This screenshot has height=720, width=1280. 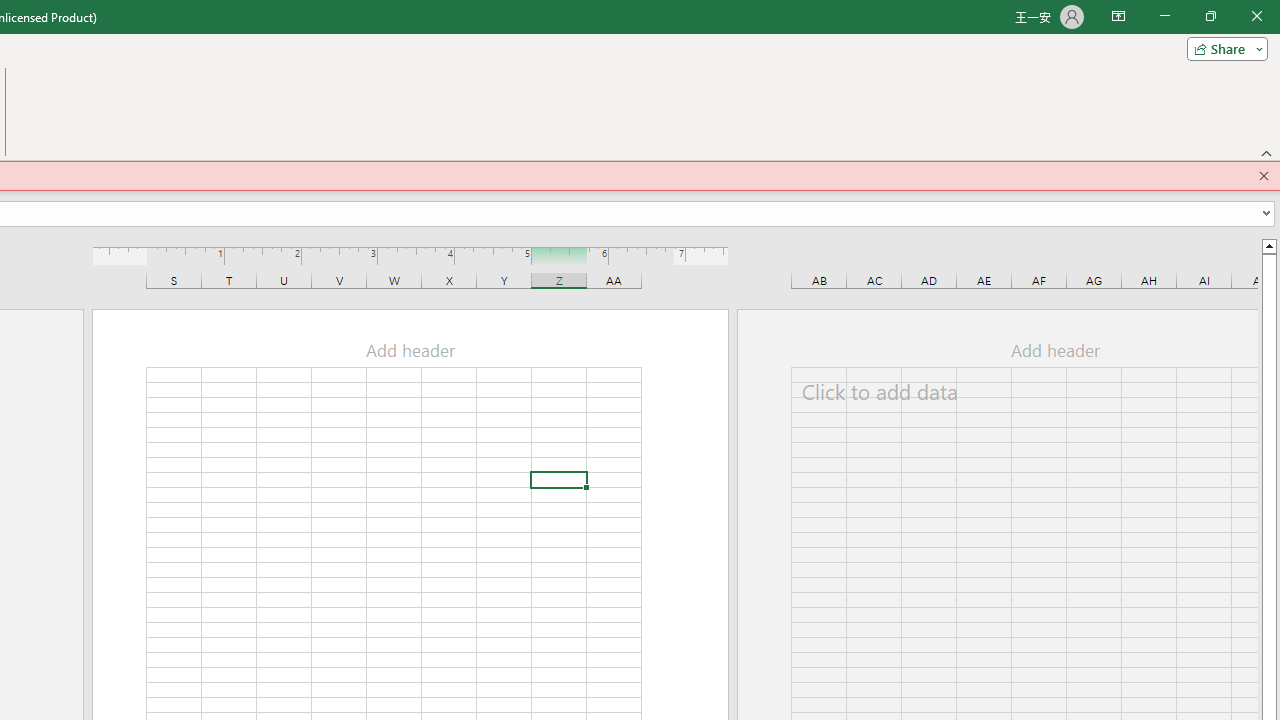 I want to click on Close this message, so click(x=1264, y=176).